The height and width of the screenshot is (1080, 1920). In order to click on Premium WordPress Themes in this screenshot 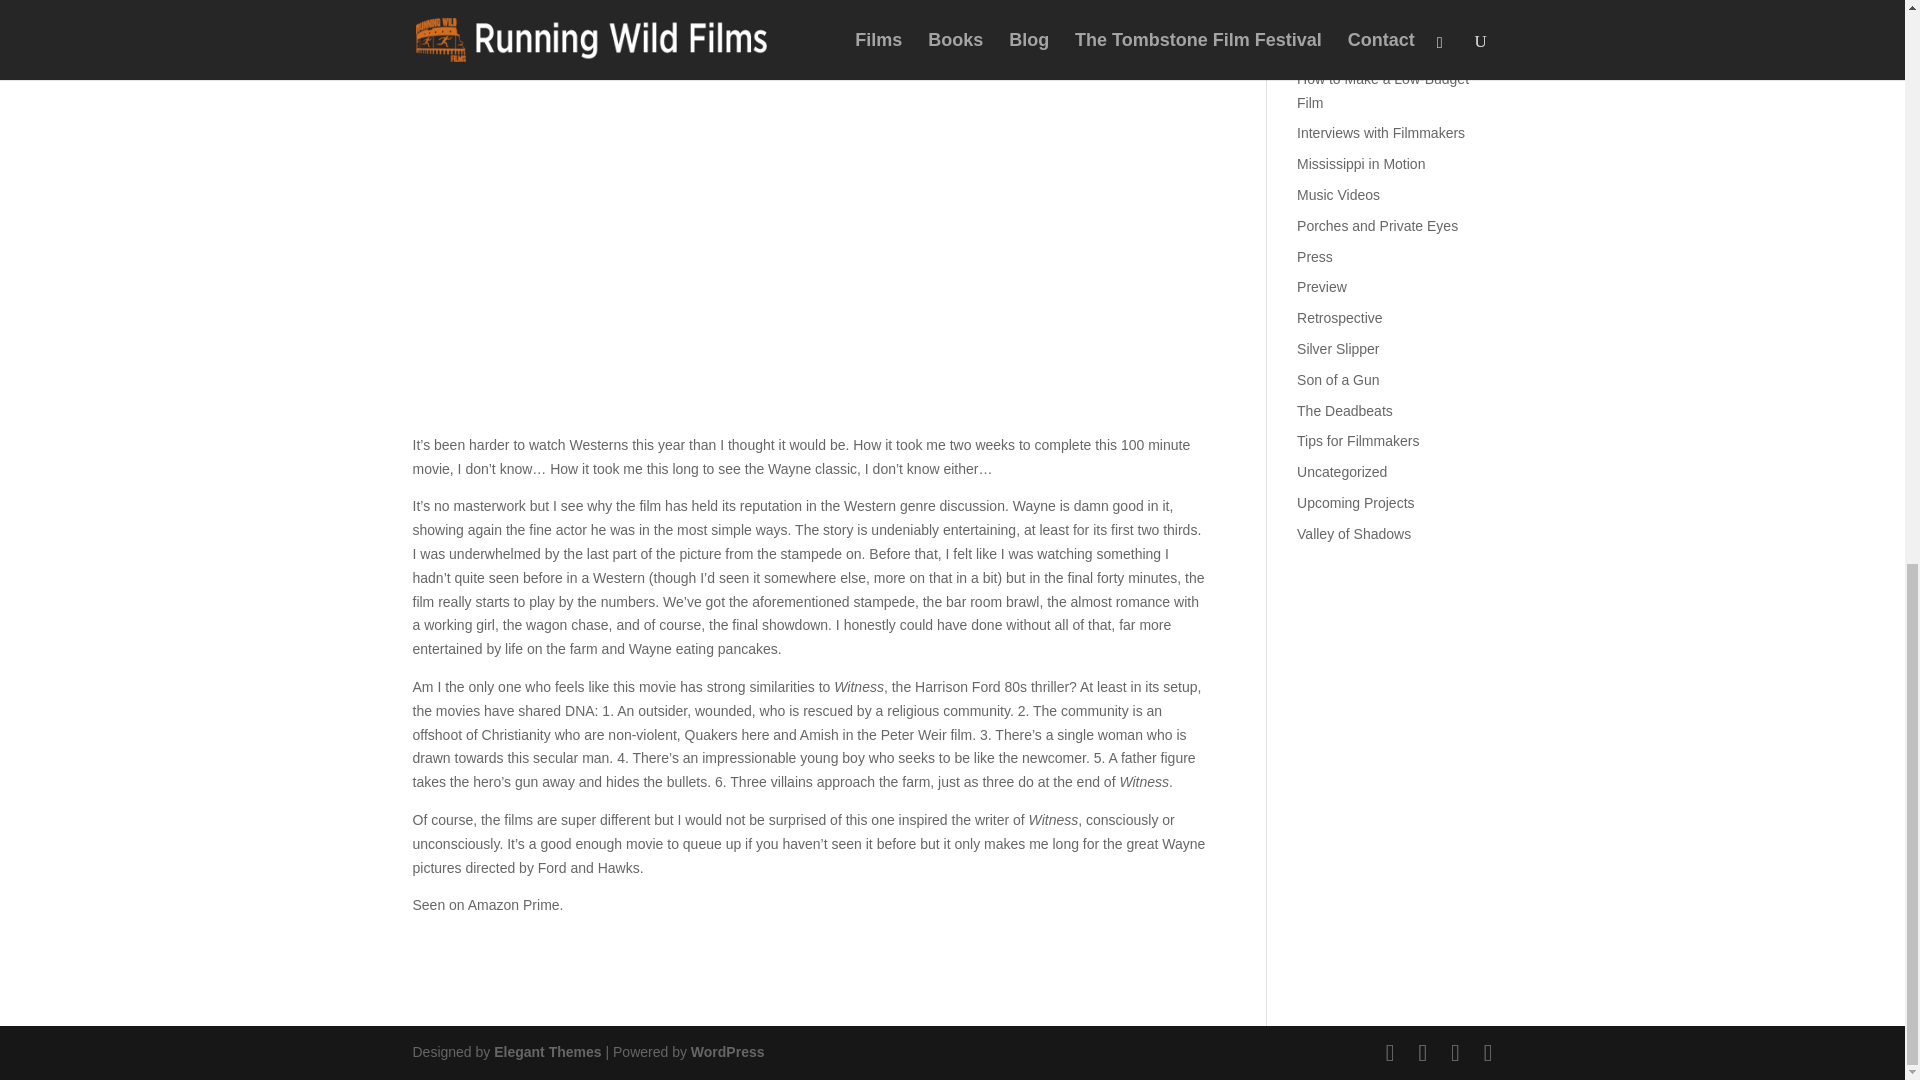, I will do `click(546, 1052)`.